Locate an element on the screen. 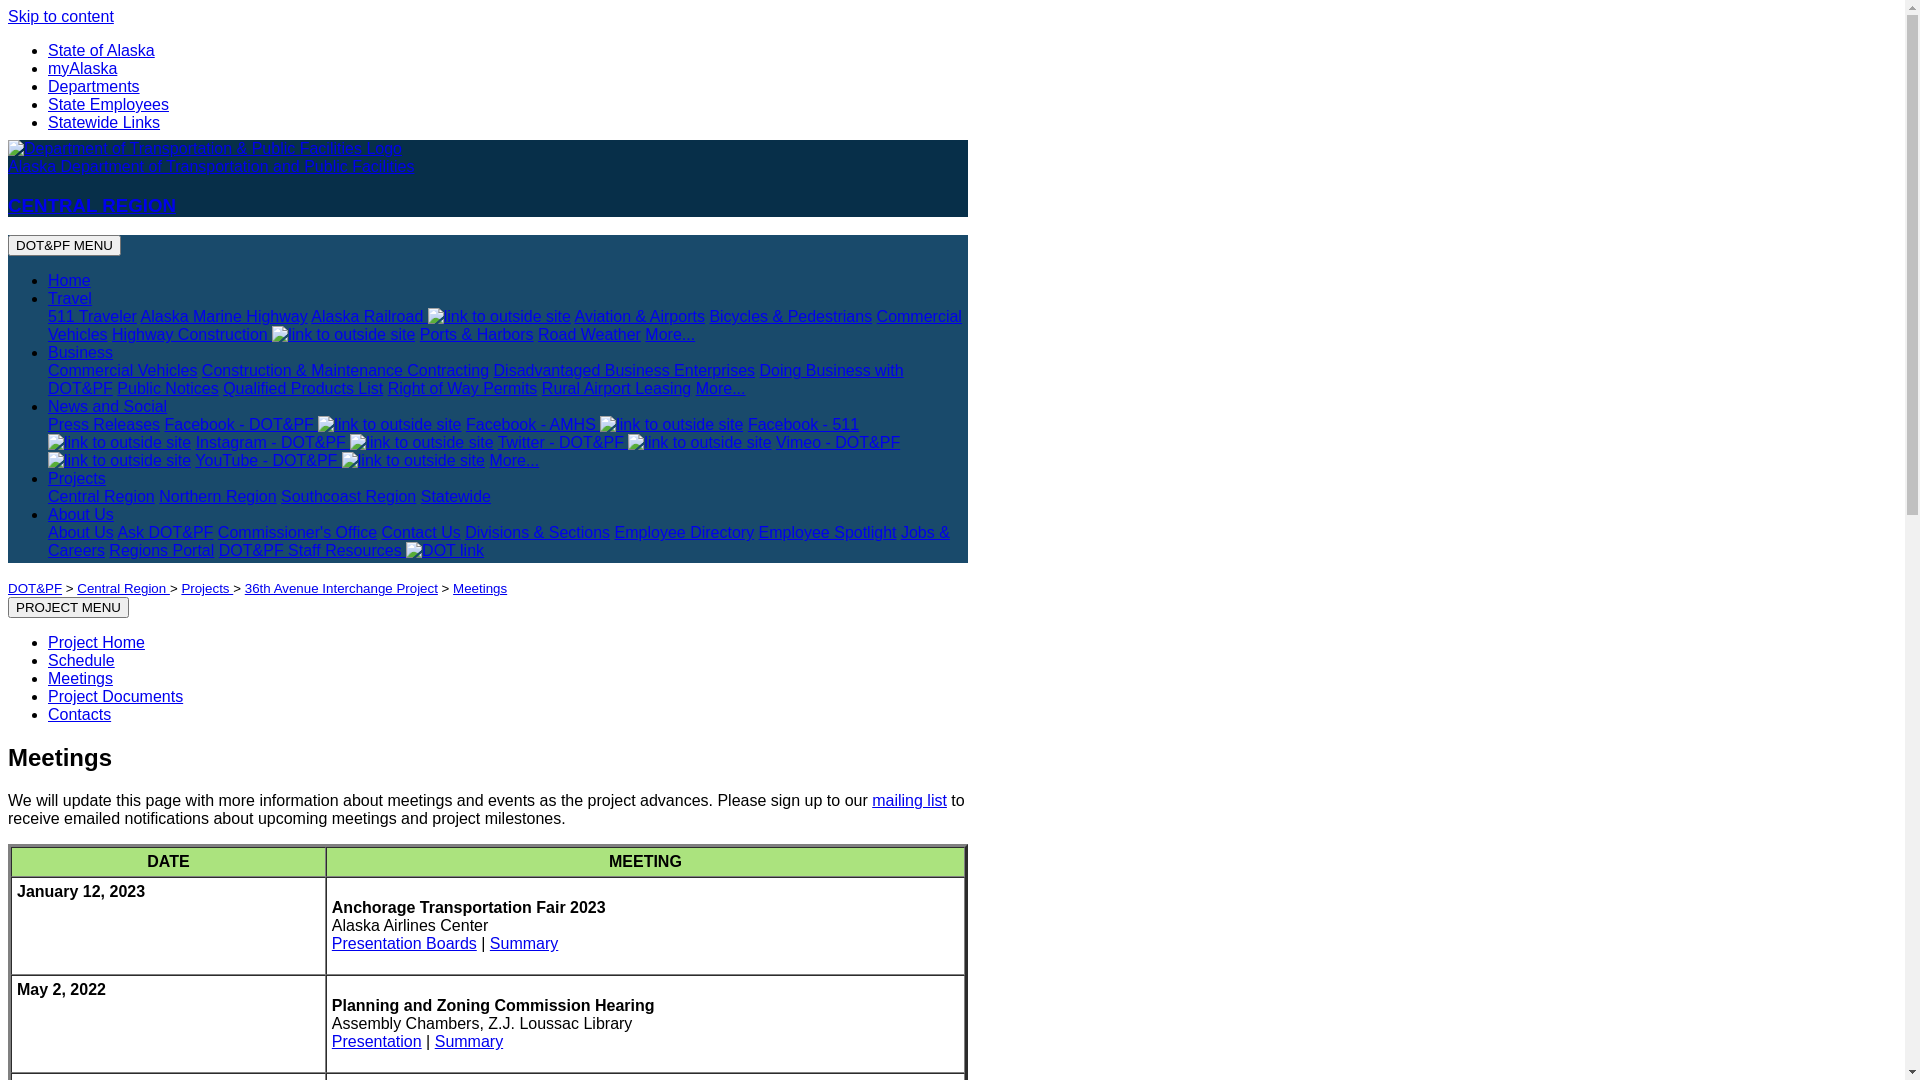 The height and width of the screenshot is (1080, 1920). Instagram - DOT&PF is located at coordinates (344, 442).